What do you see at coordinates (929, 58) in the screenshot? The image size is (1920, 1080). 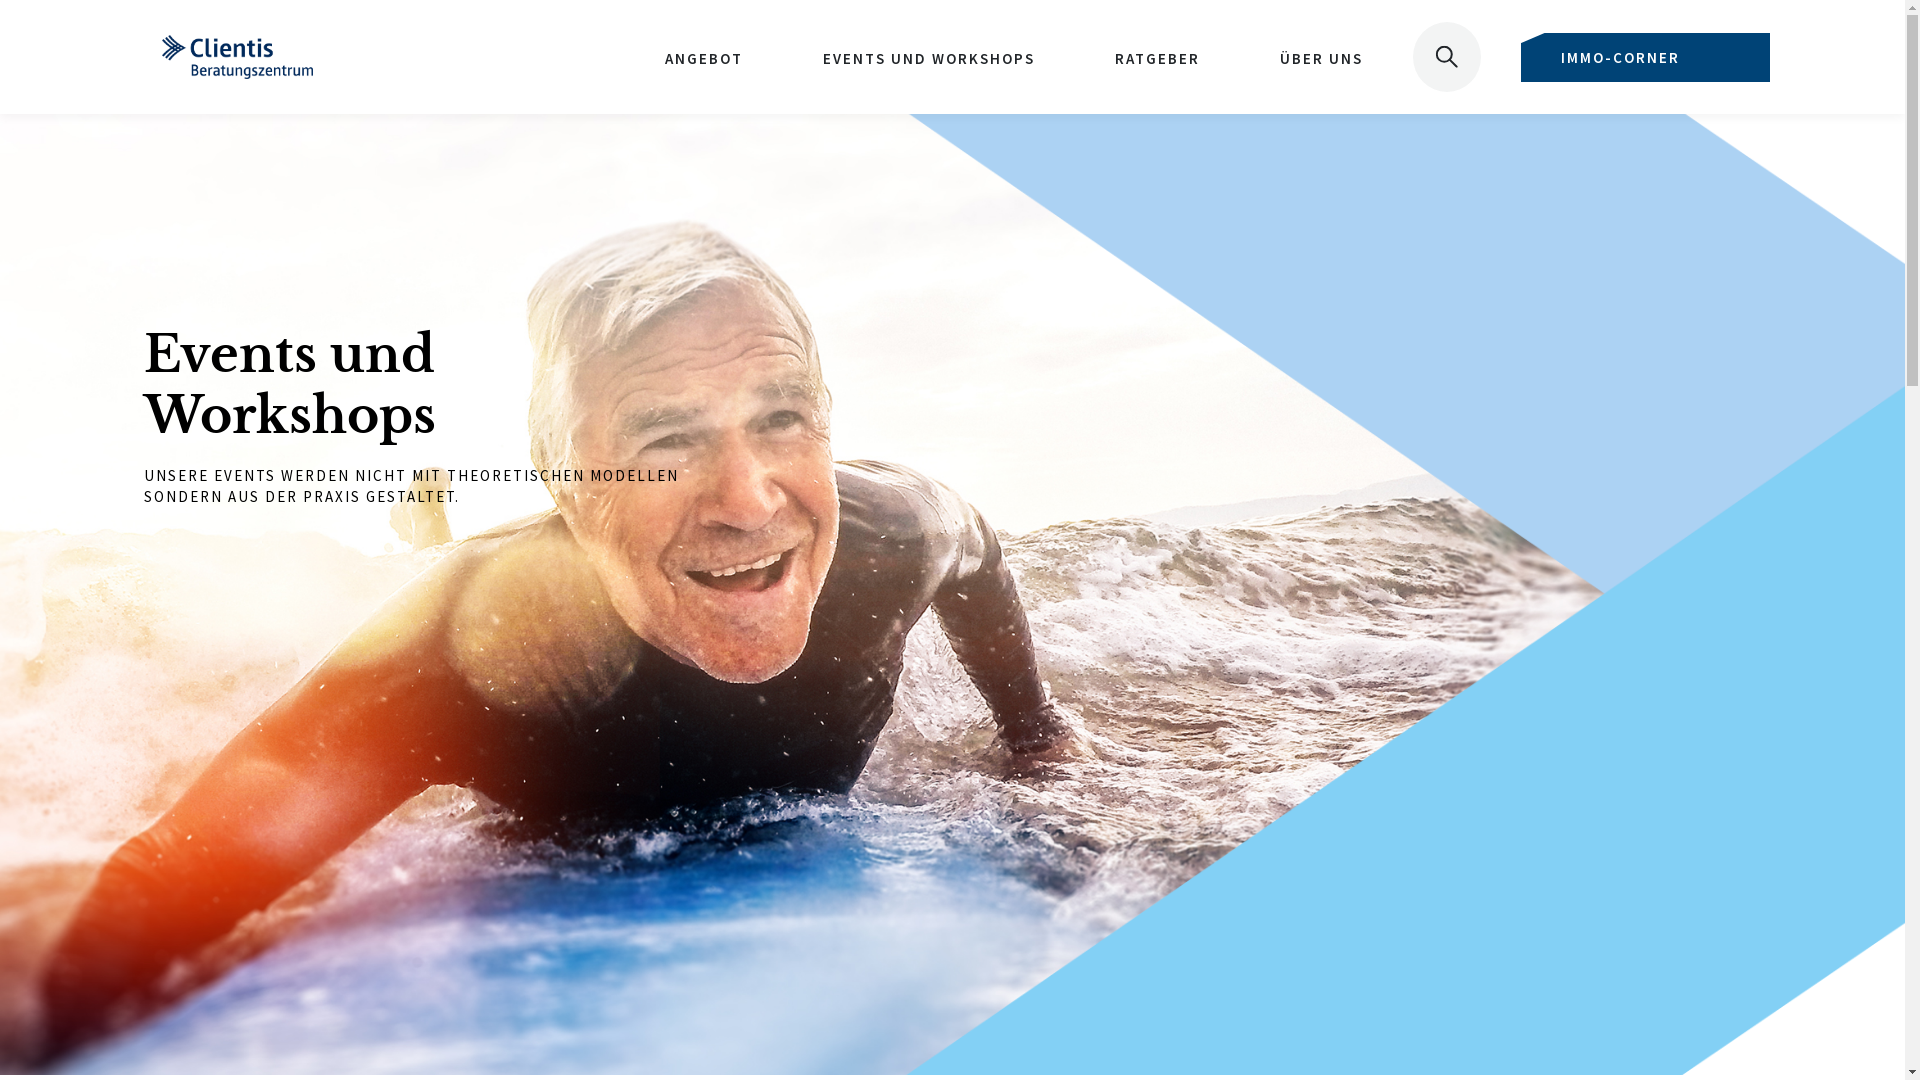 I see `EVENTS UND WORKSHOPS` at bounding box center [929, 58].